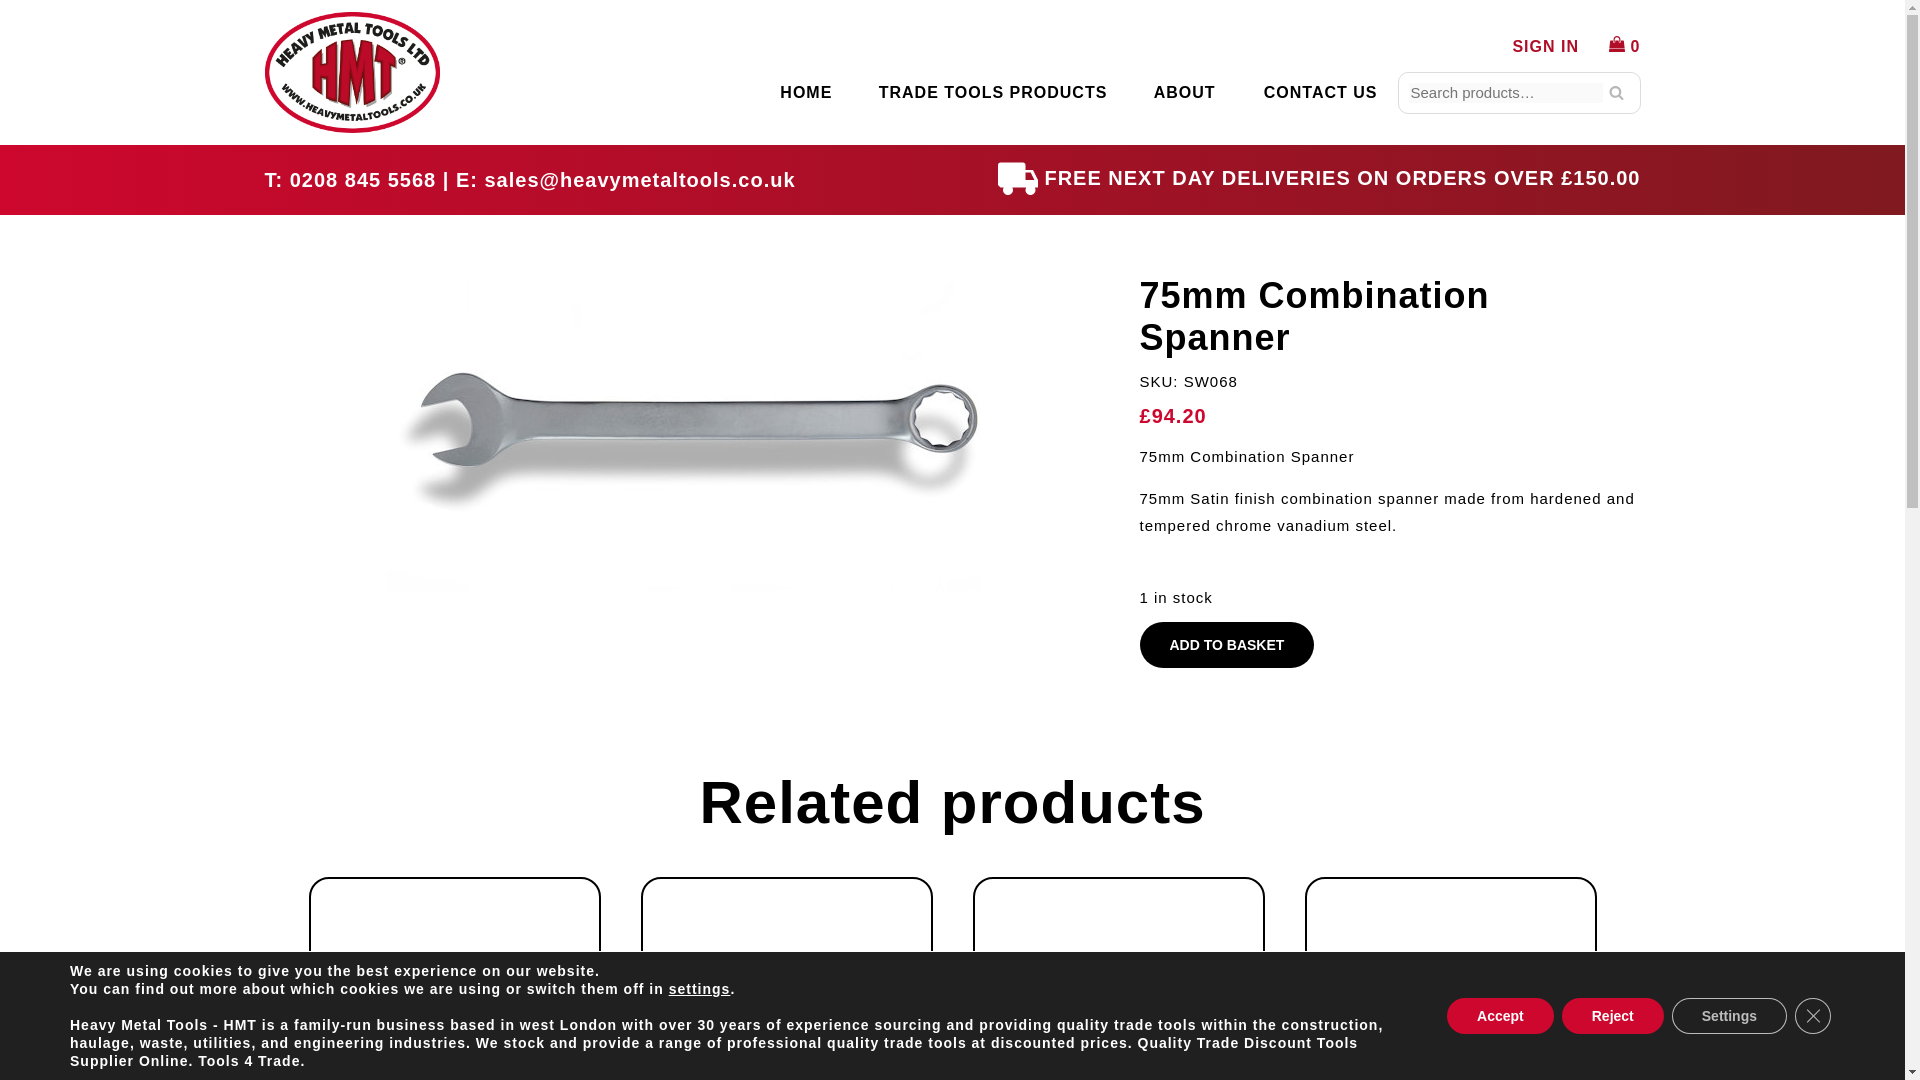 Image resolution: width=1920 pixels, height=1080 pixels. I want to click on CONTACT US, so click(1320, 93).